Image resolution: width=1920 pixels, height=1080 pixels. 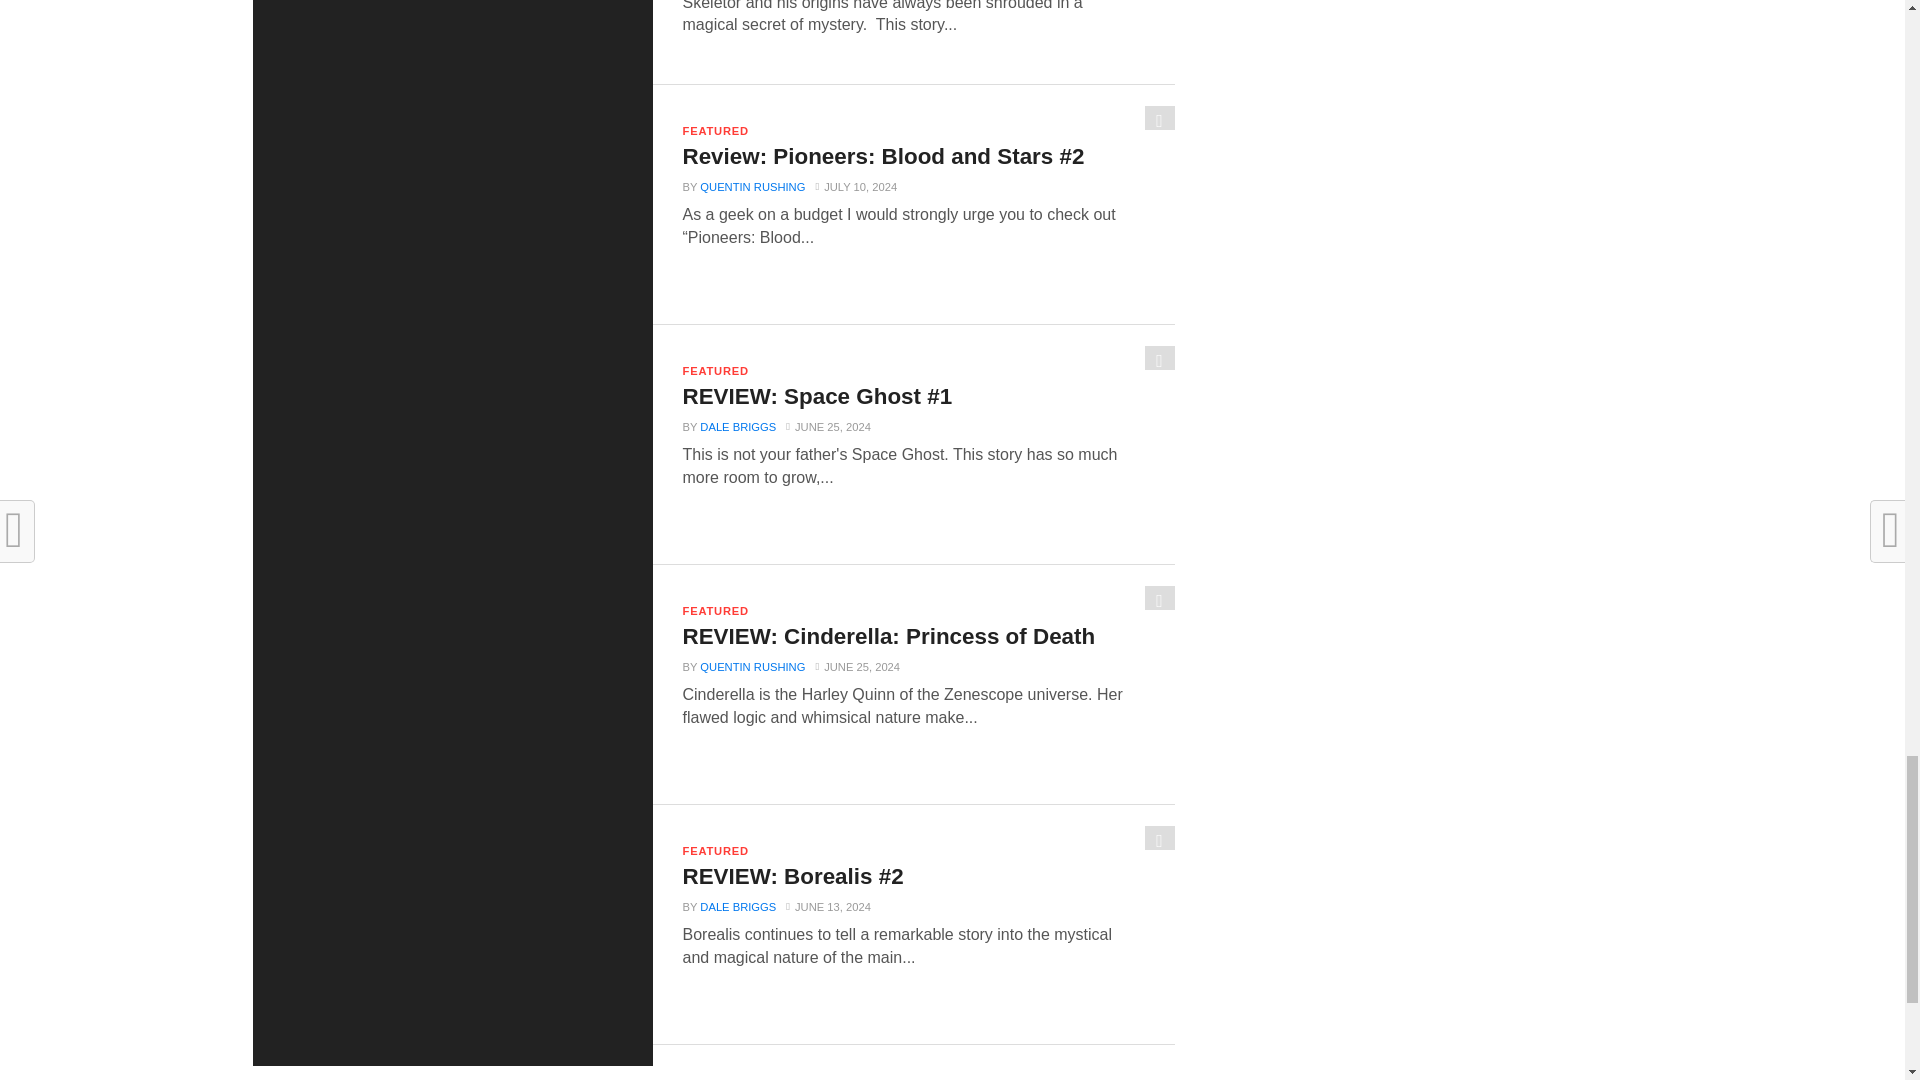 I want to click on Posts by Quentin Rushing, so click(x=752, y=187).